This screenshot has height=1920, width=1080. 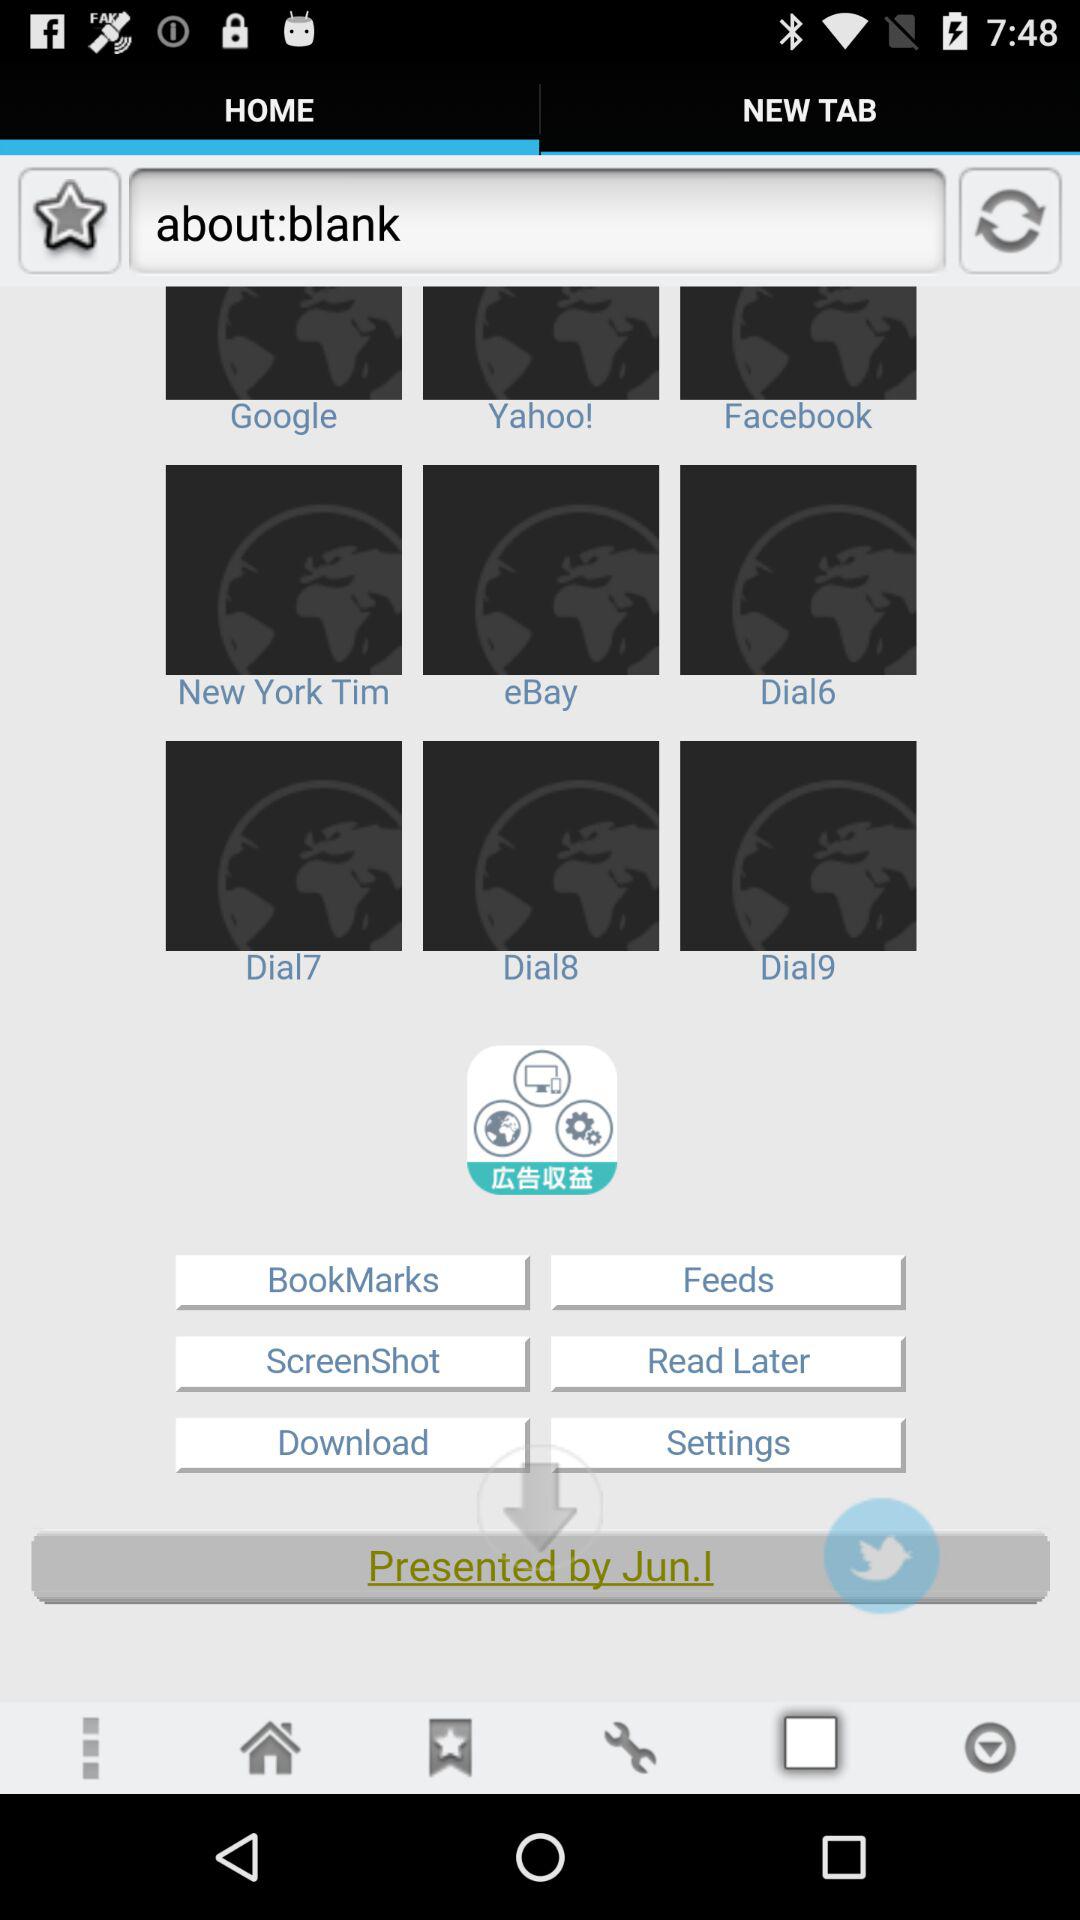 What do you see at coordinates (450, 1748) in the screenshot?
I see `rive` at bounding box center [450, 1748].